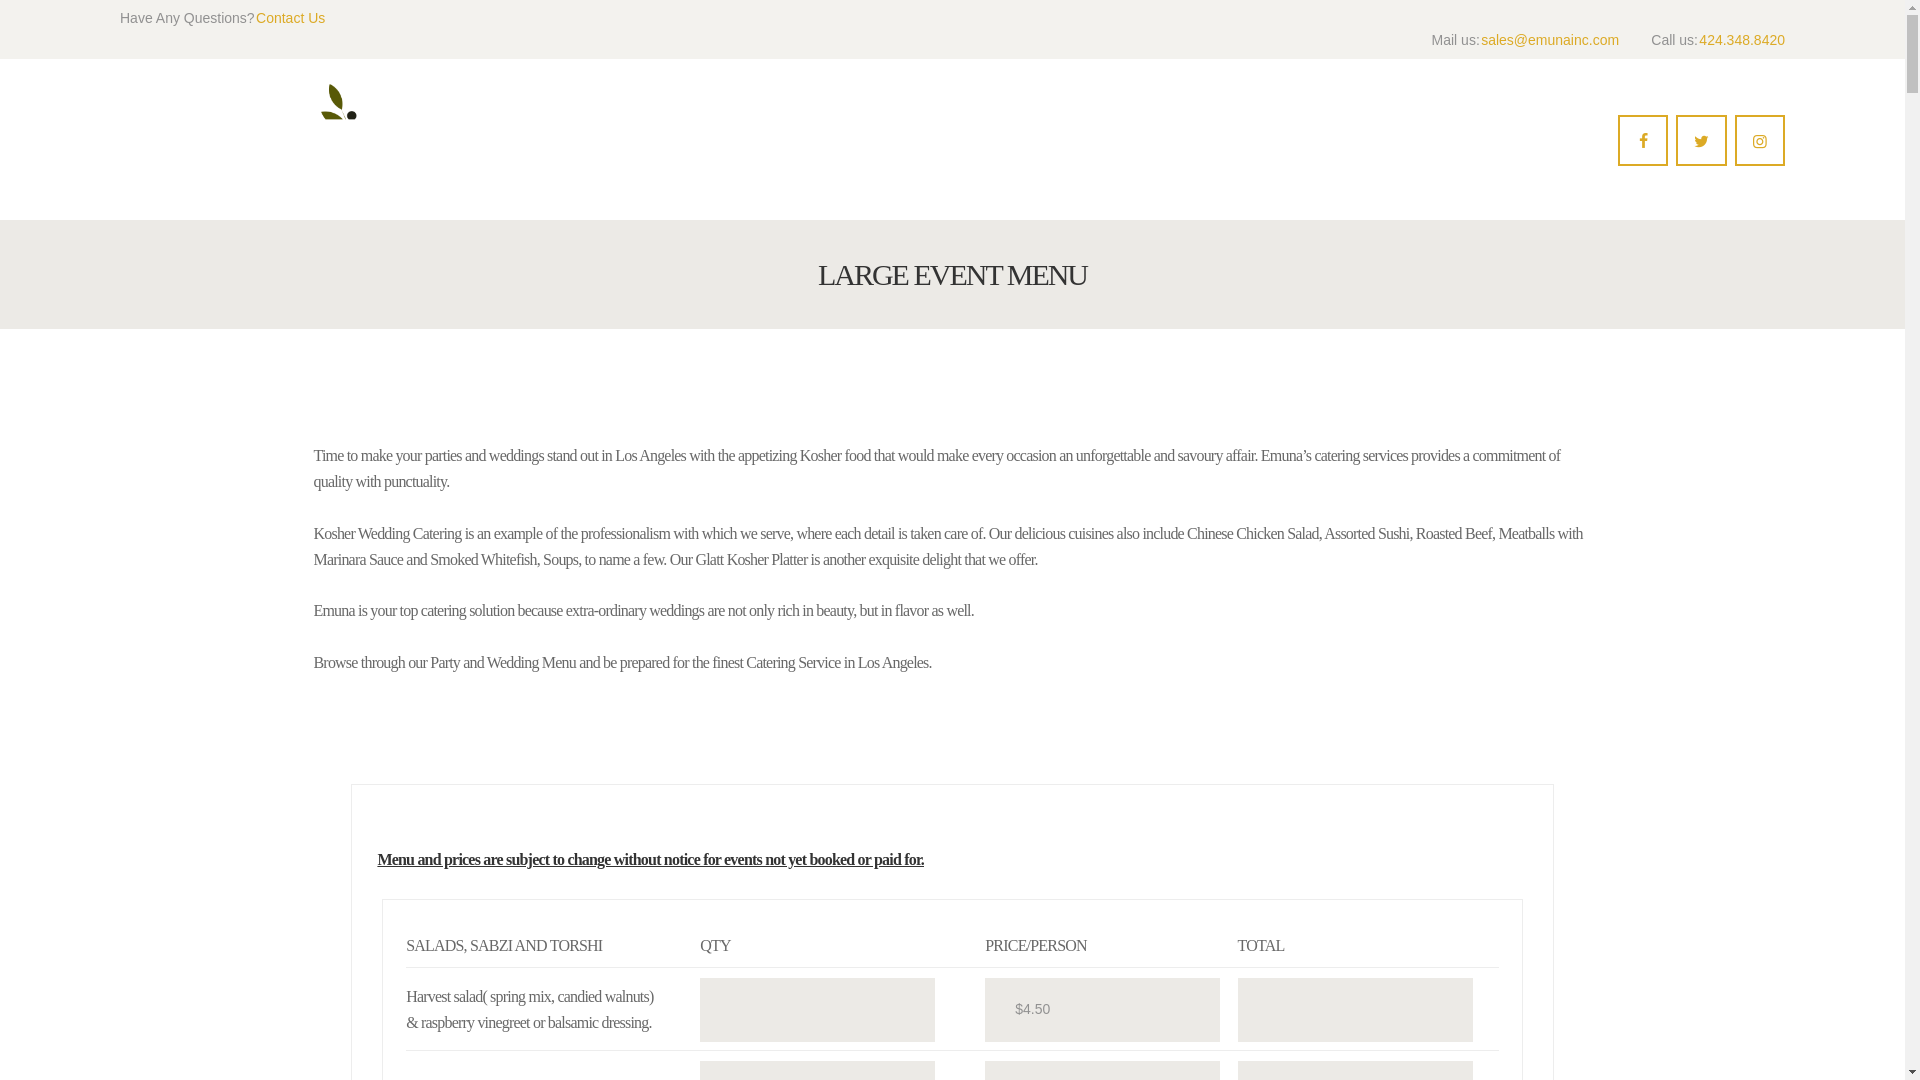  I want to click on Call us:424.348.8420, so click(1718, 40).